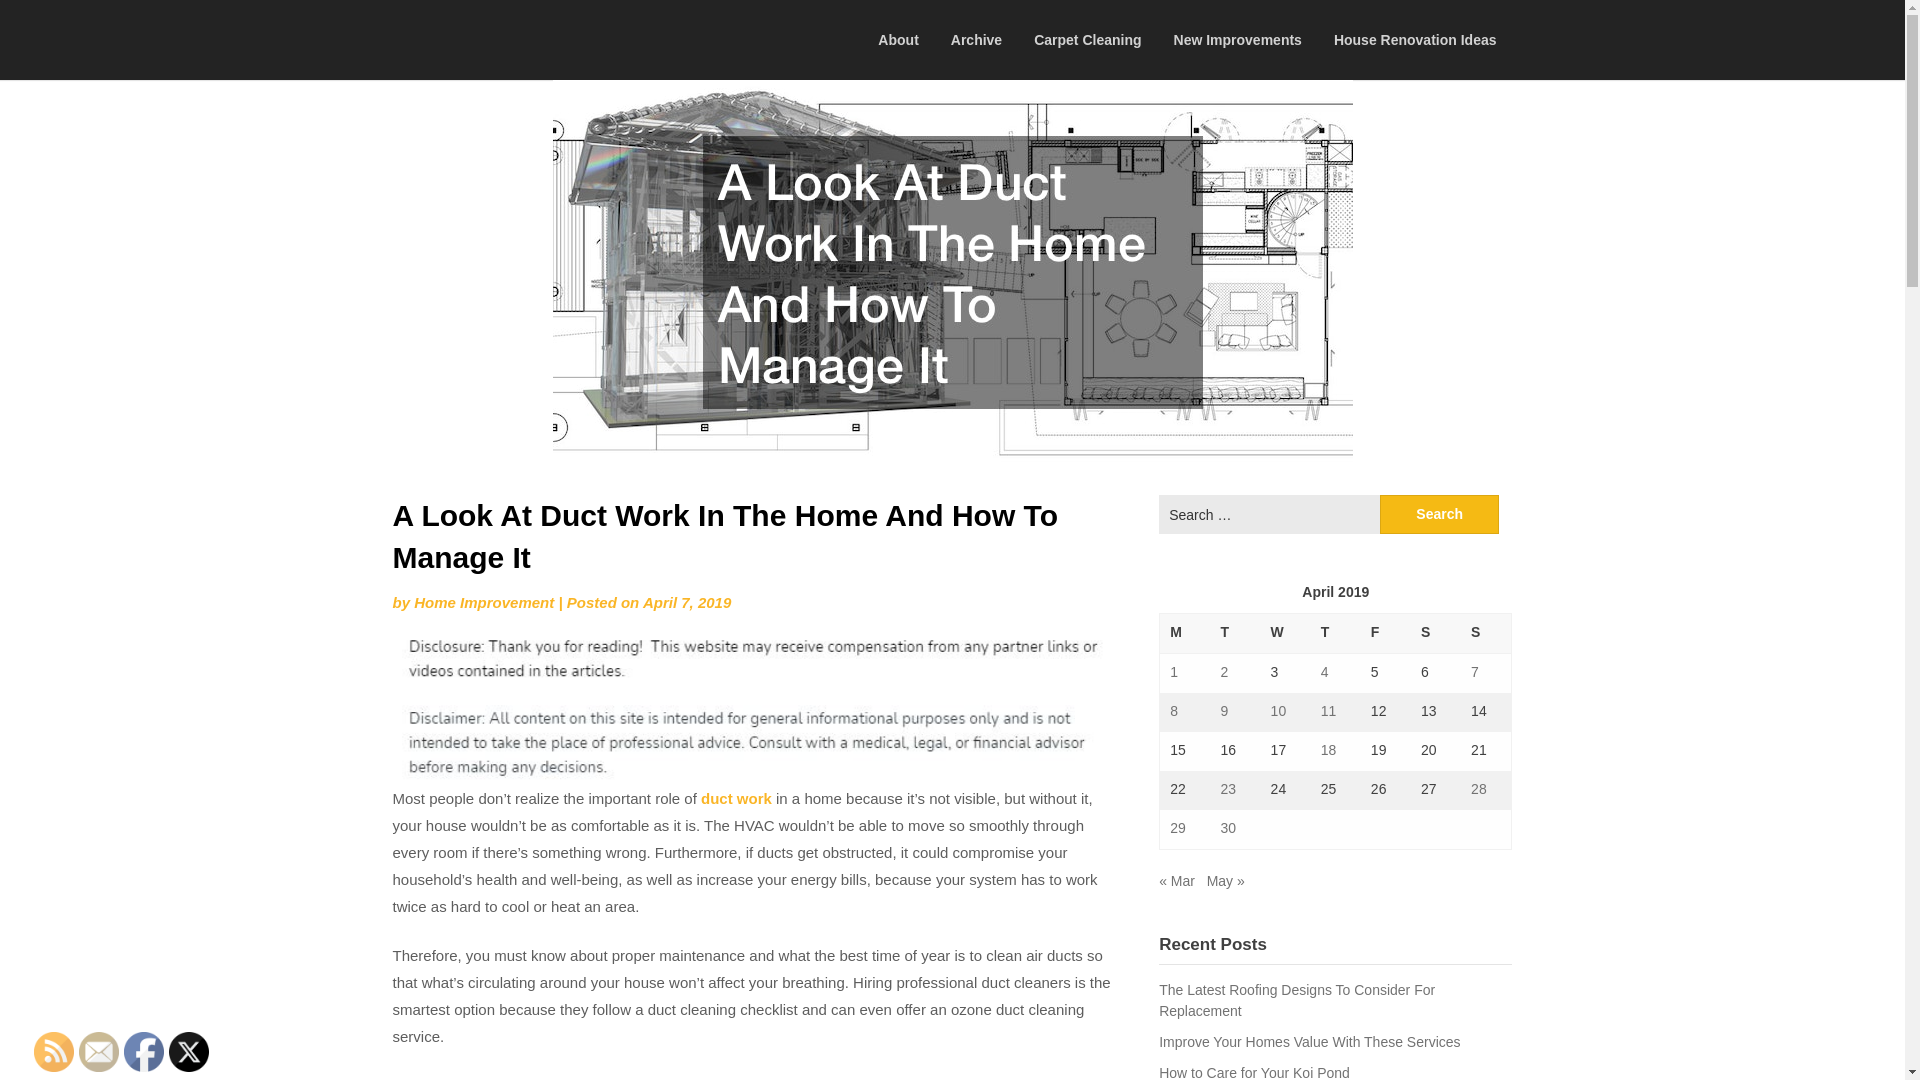  Describe the element at coordinates (1178, 827) in the screenshot. I see `29` at that location.